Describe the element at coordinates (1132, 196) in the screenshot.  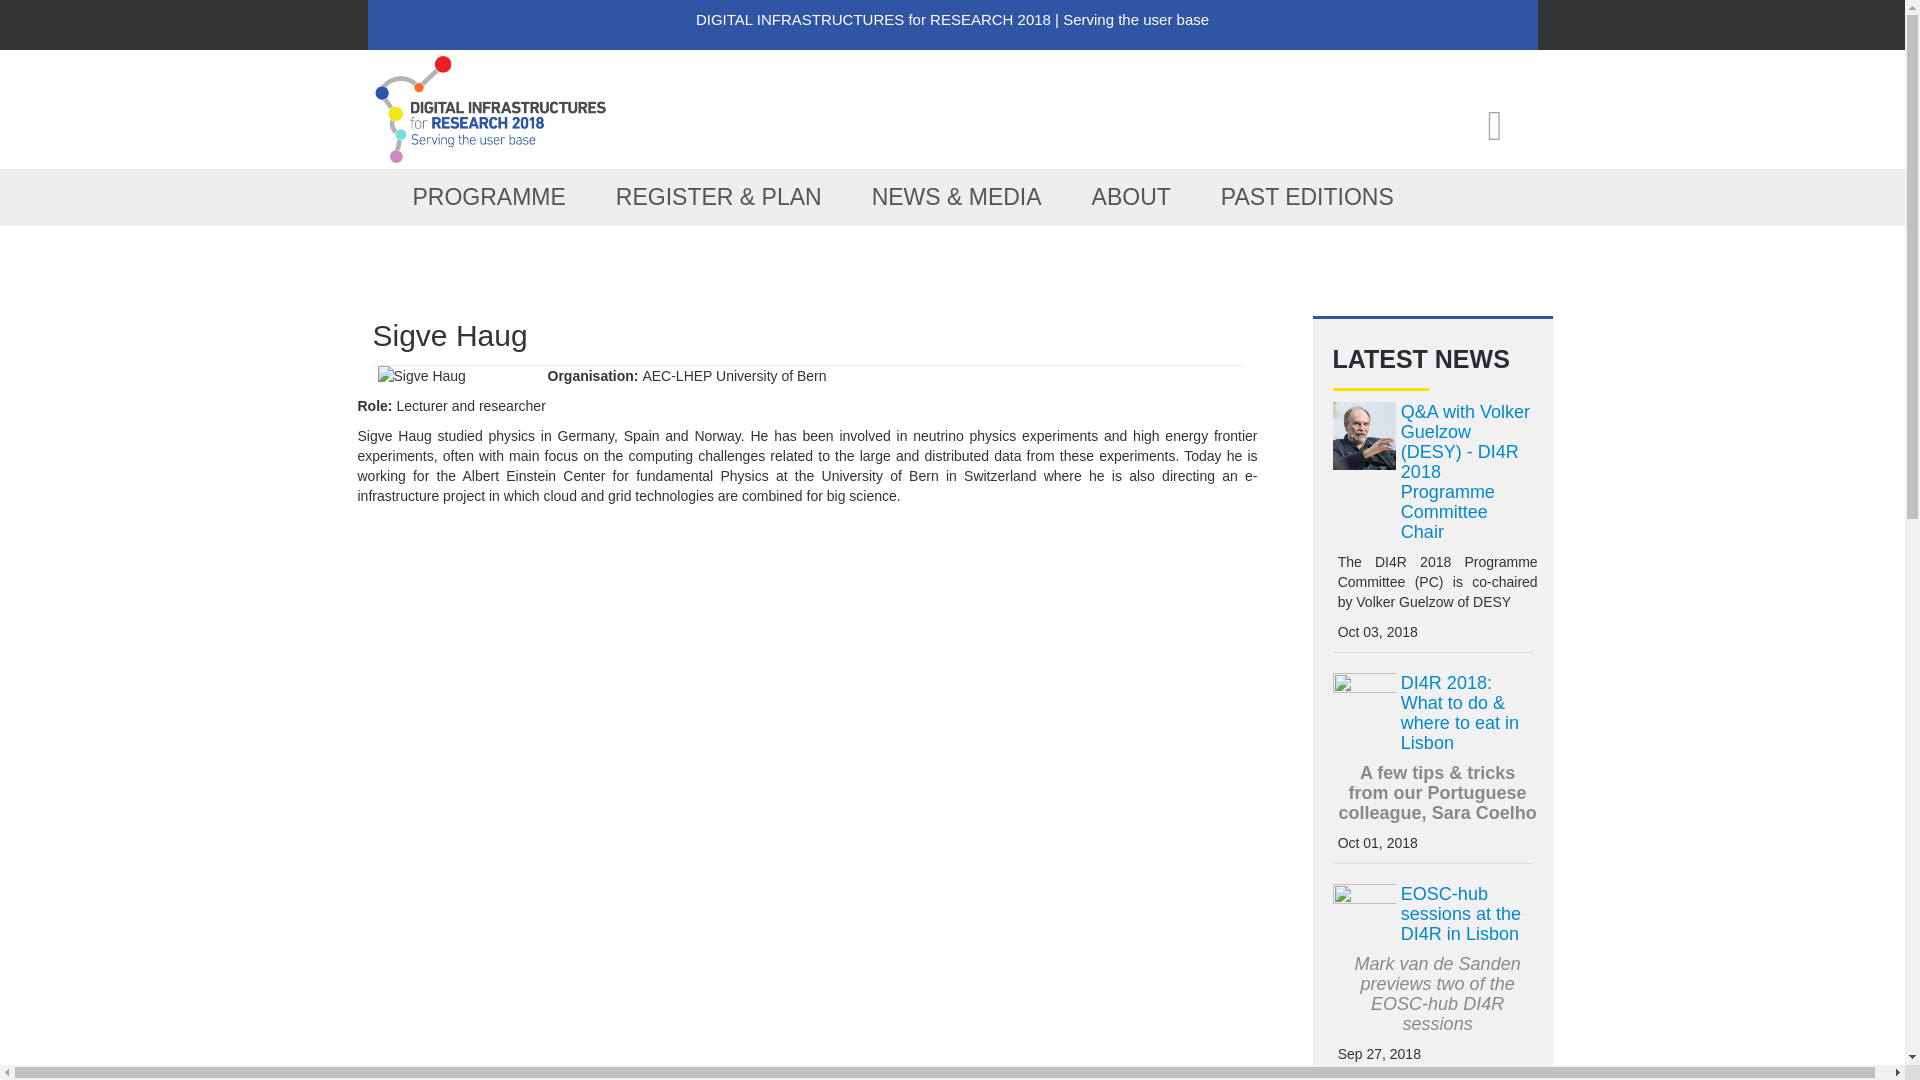
I see `ABOUT` at that location.